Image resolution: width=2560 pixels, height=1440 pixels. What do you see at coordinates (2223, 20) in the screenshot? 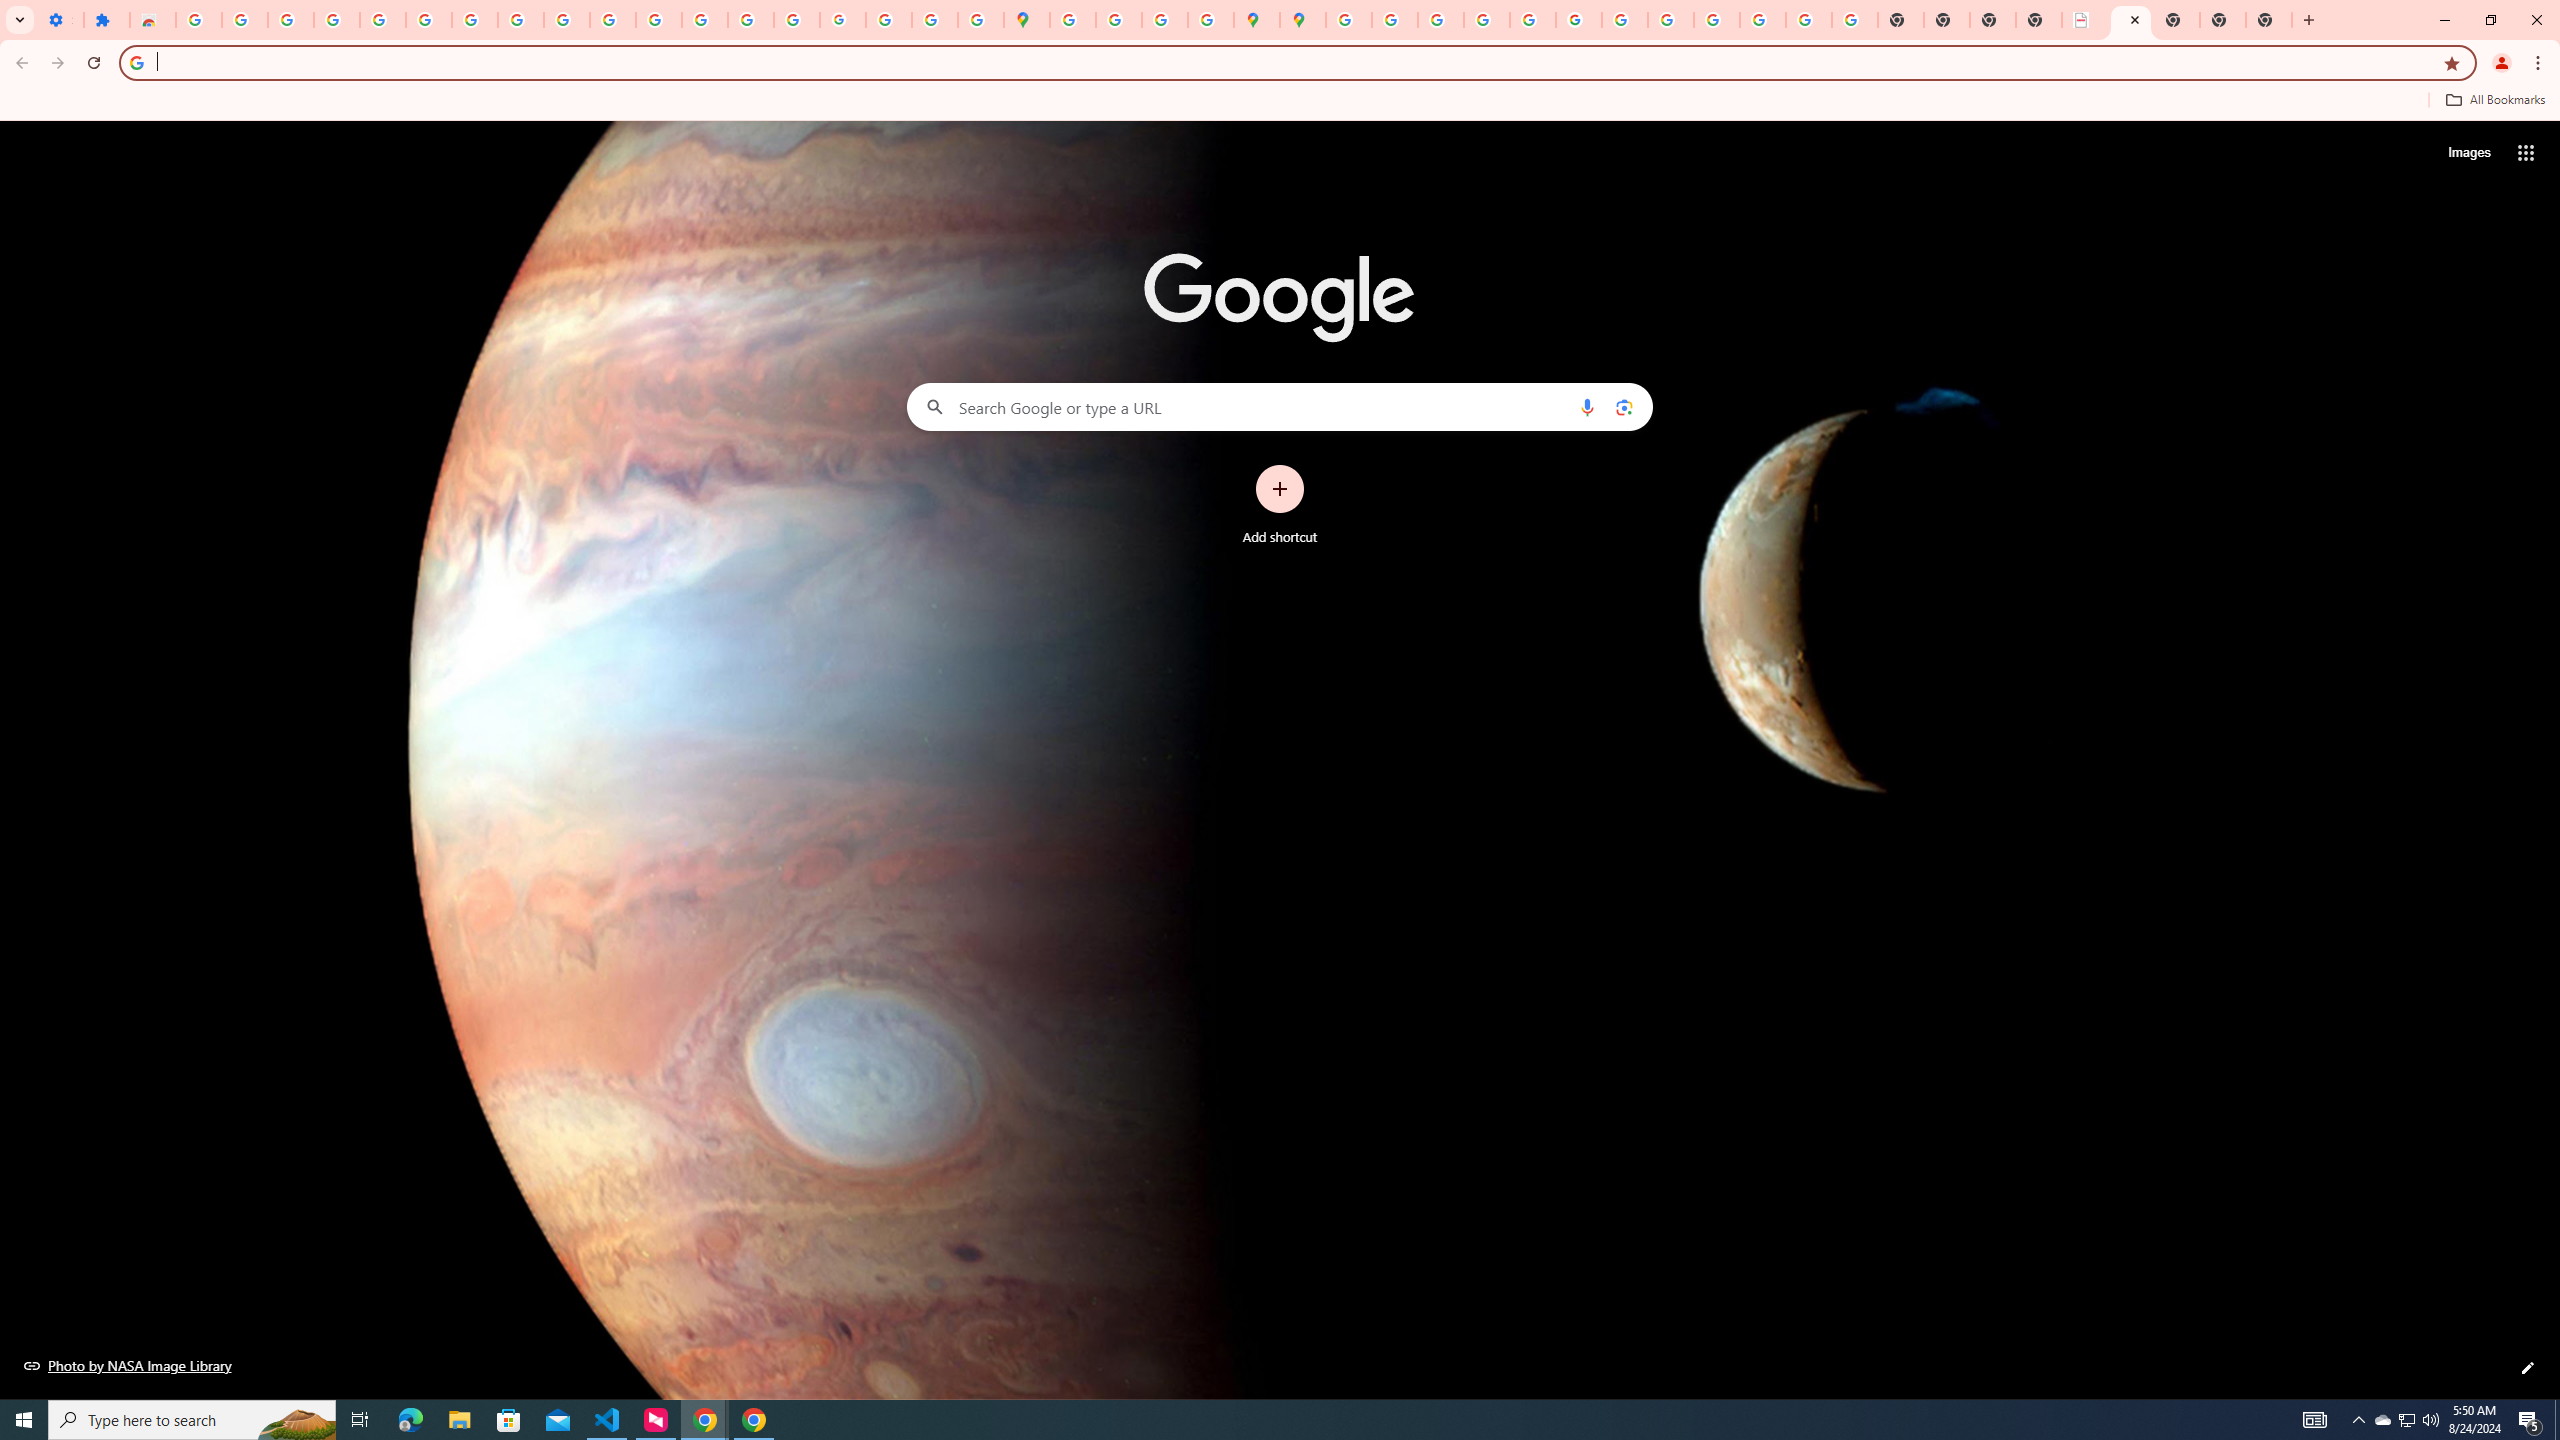
I see `New Tab` at bounding box center [2223, 20].